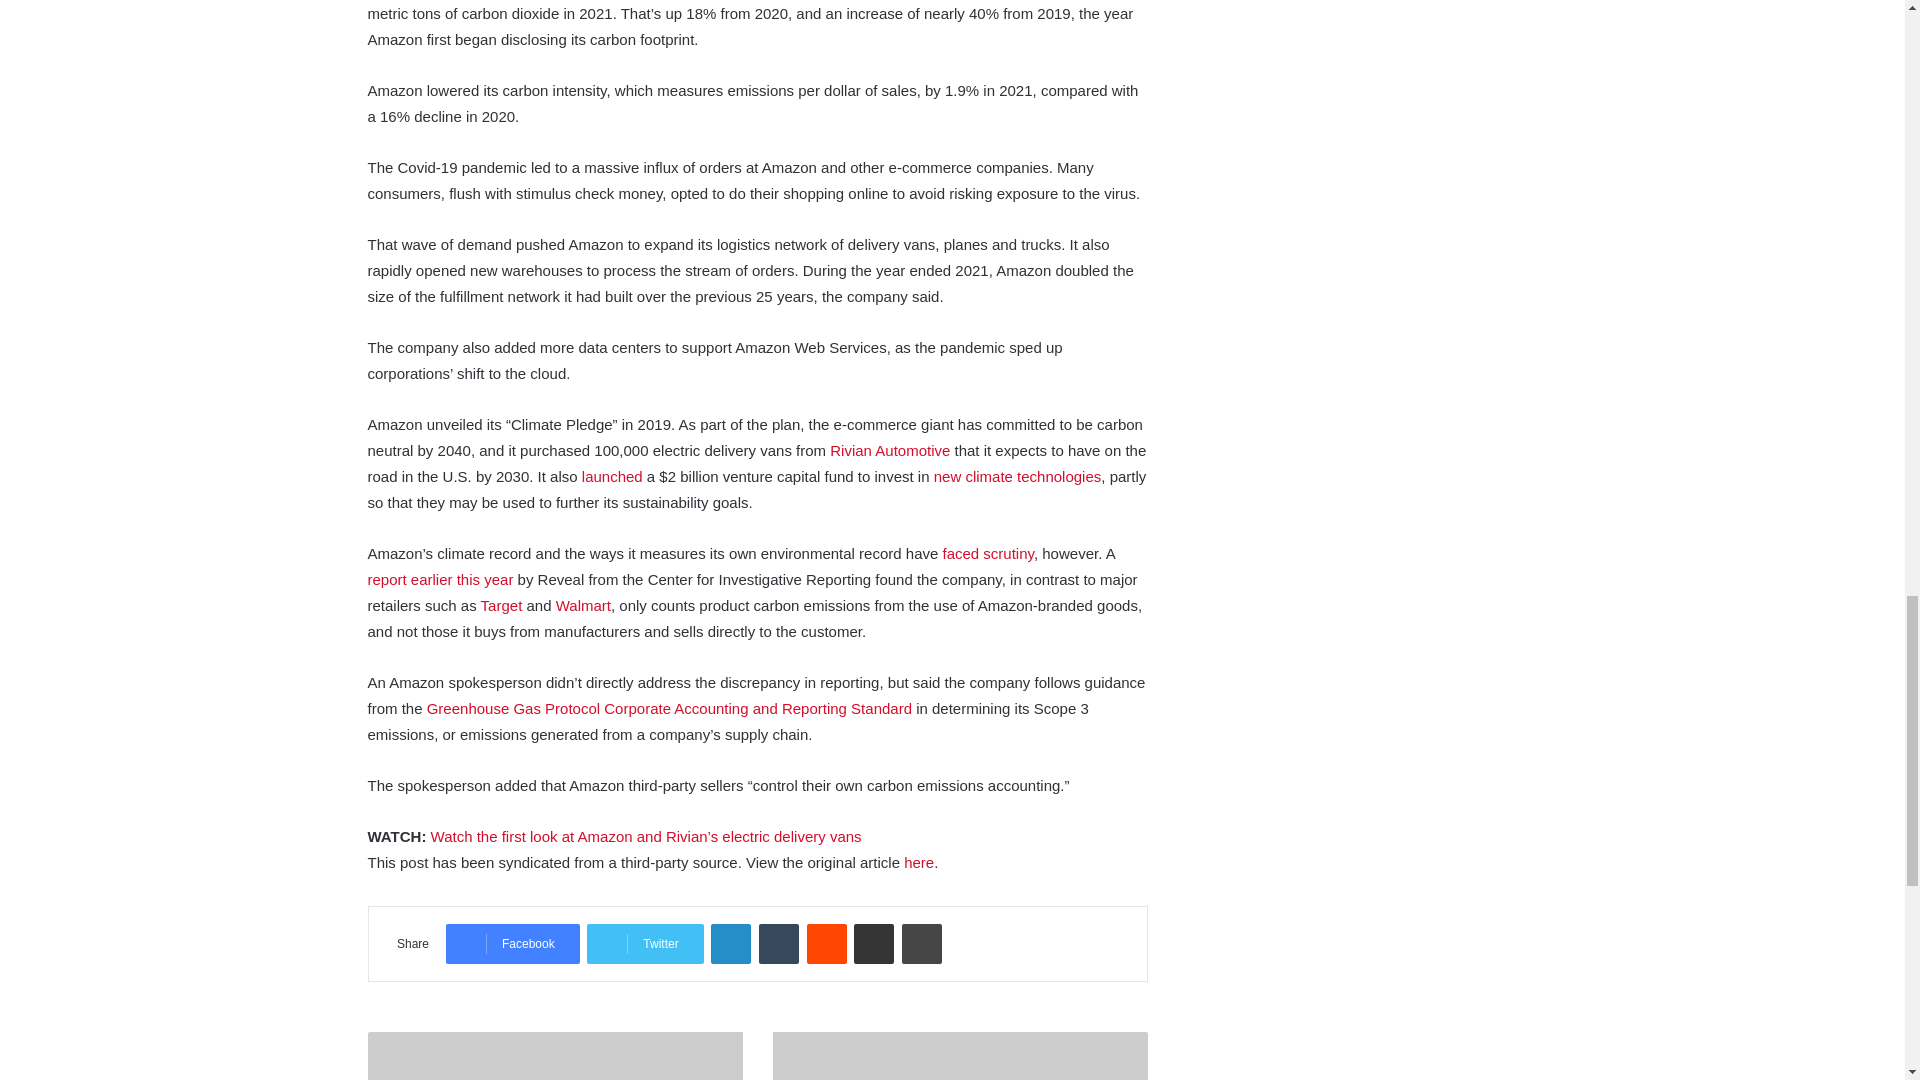 This screenshot has width=1920, height=1080. Describe the element at coordinates (1018, 476) in the screenshot. I see `new climate technologies` at that location.